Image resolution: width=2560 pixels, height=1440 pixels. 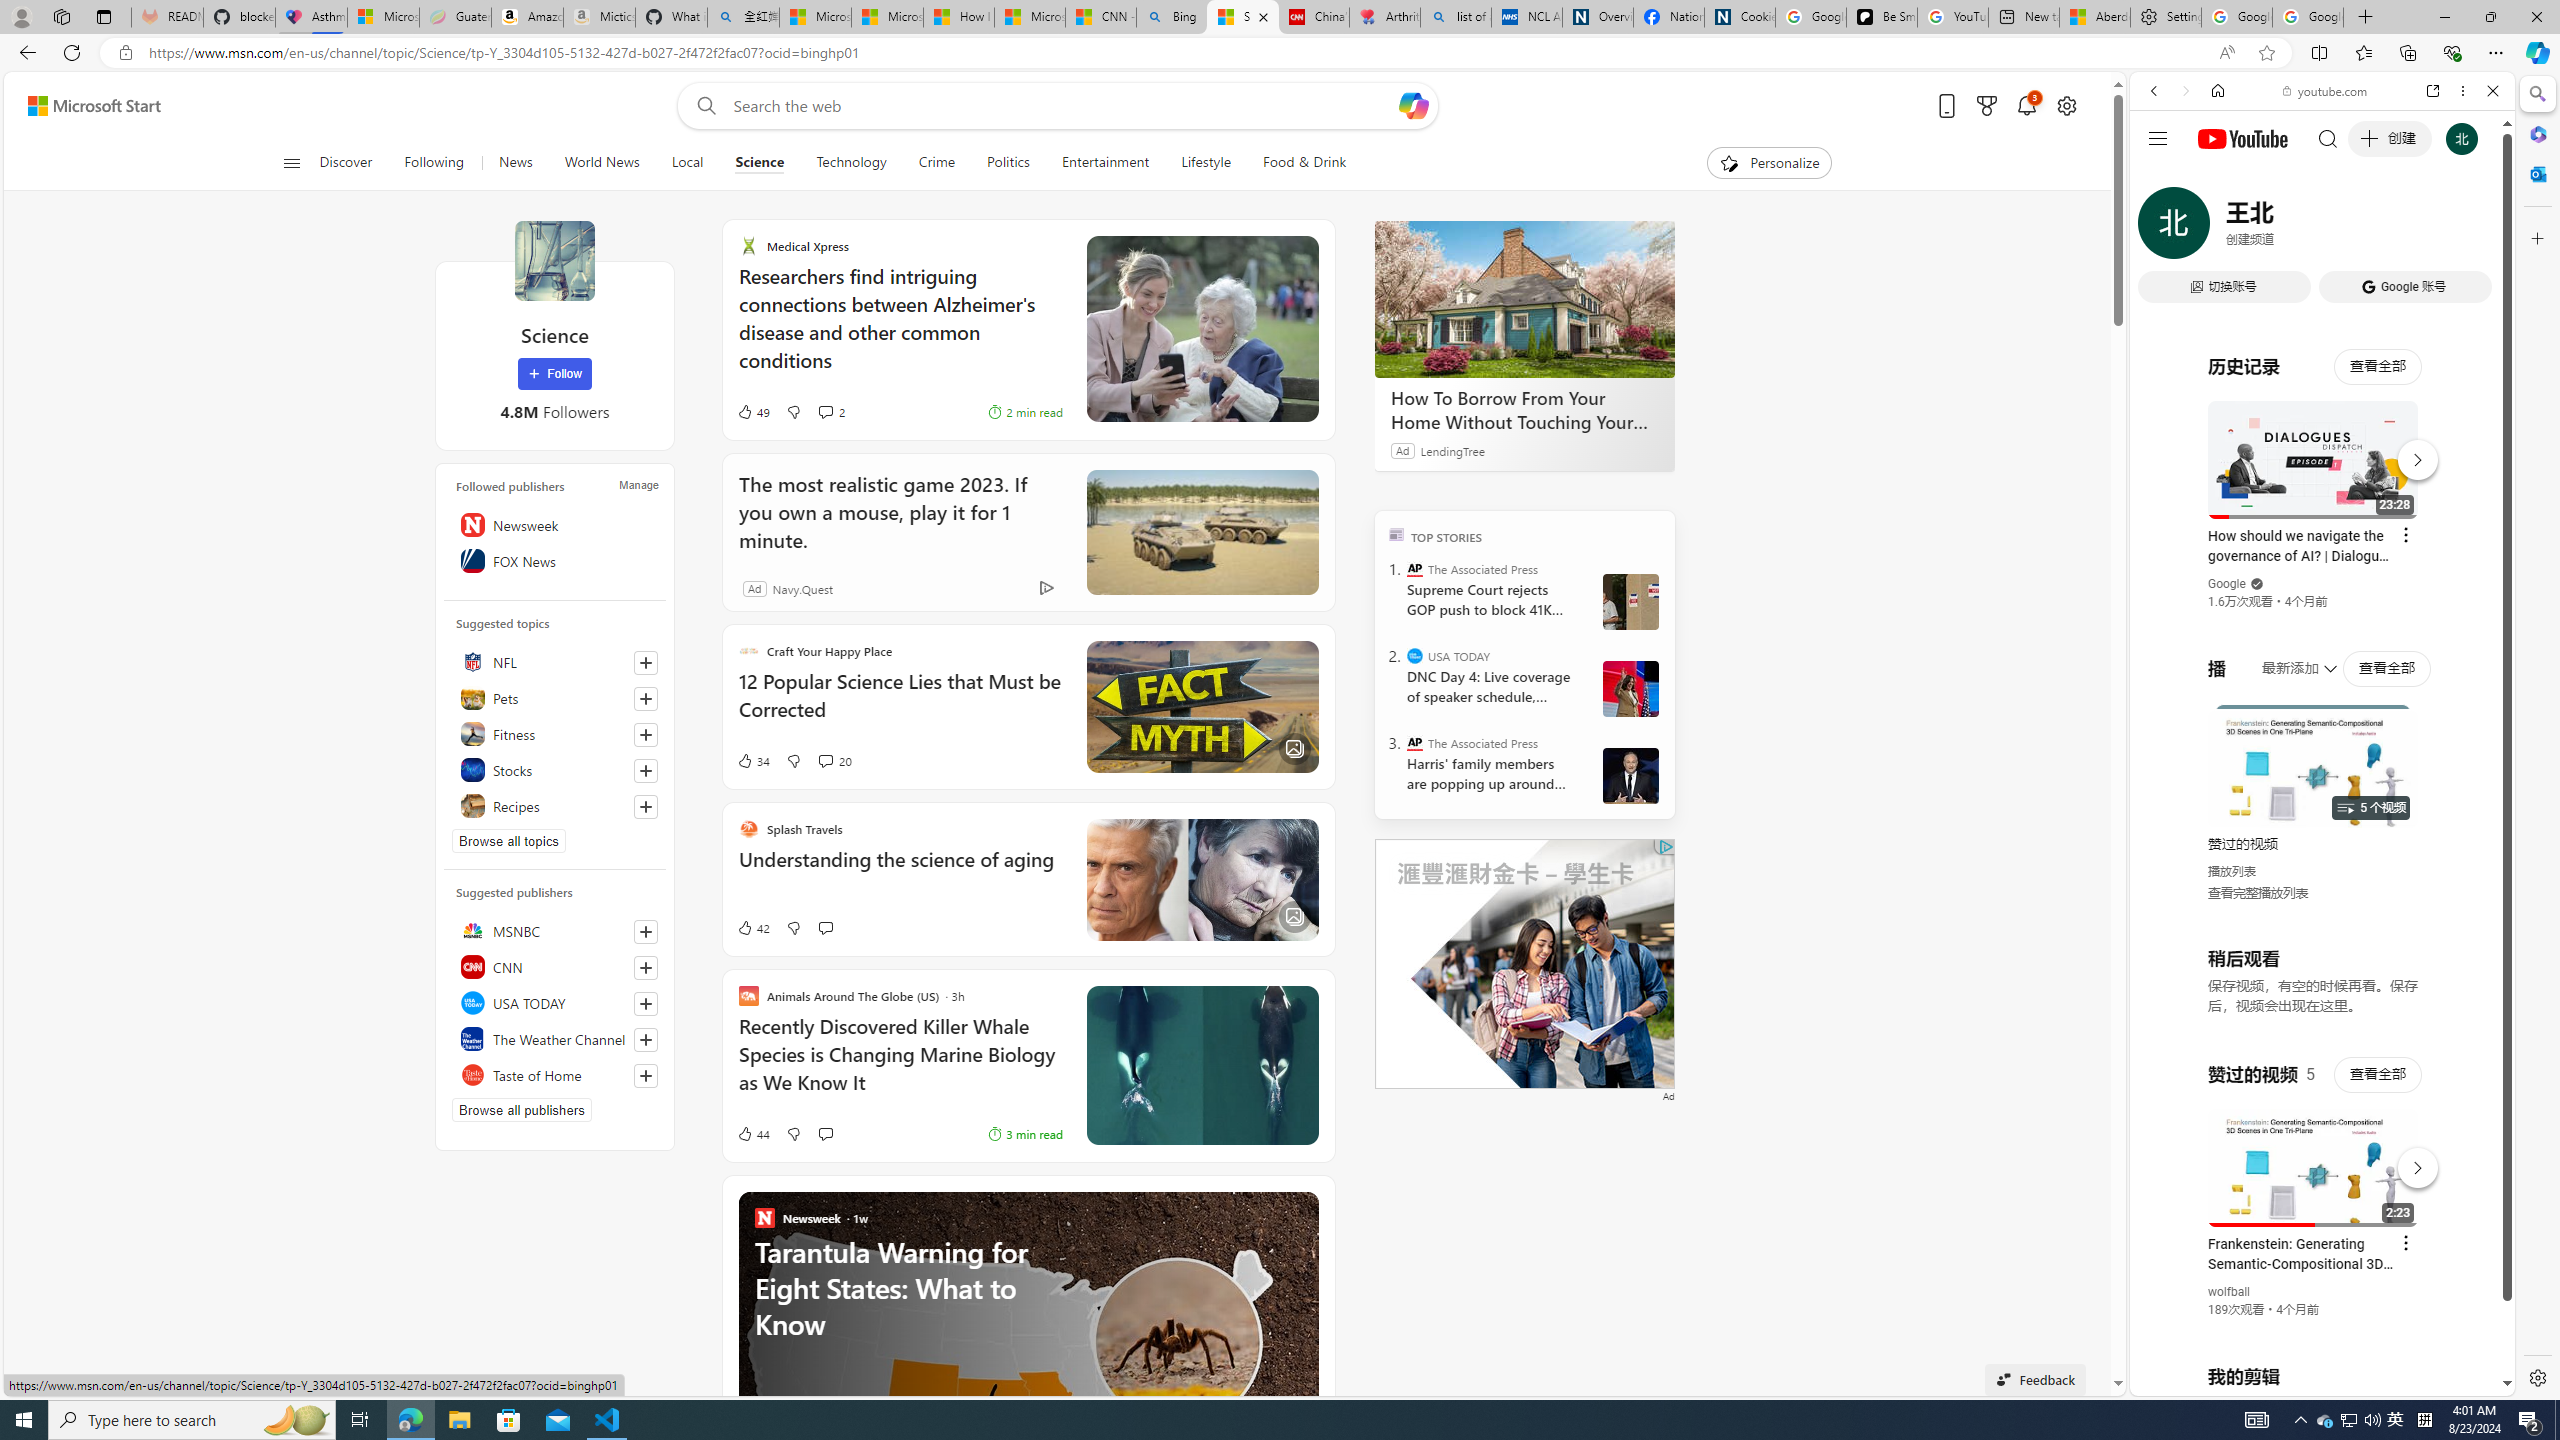 What do you see at coordinates (554, 374) in the screenshot?
I see `Follow` at bounding box center [554, 374].